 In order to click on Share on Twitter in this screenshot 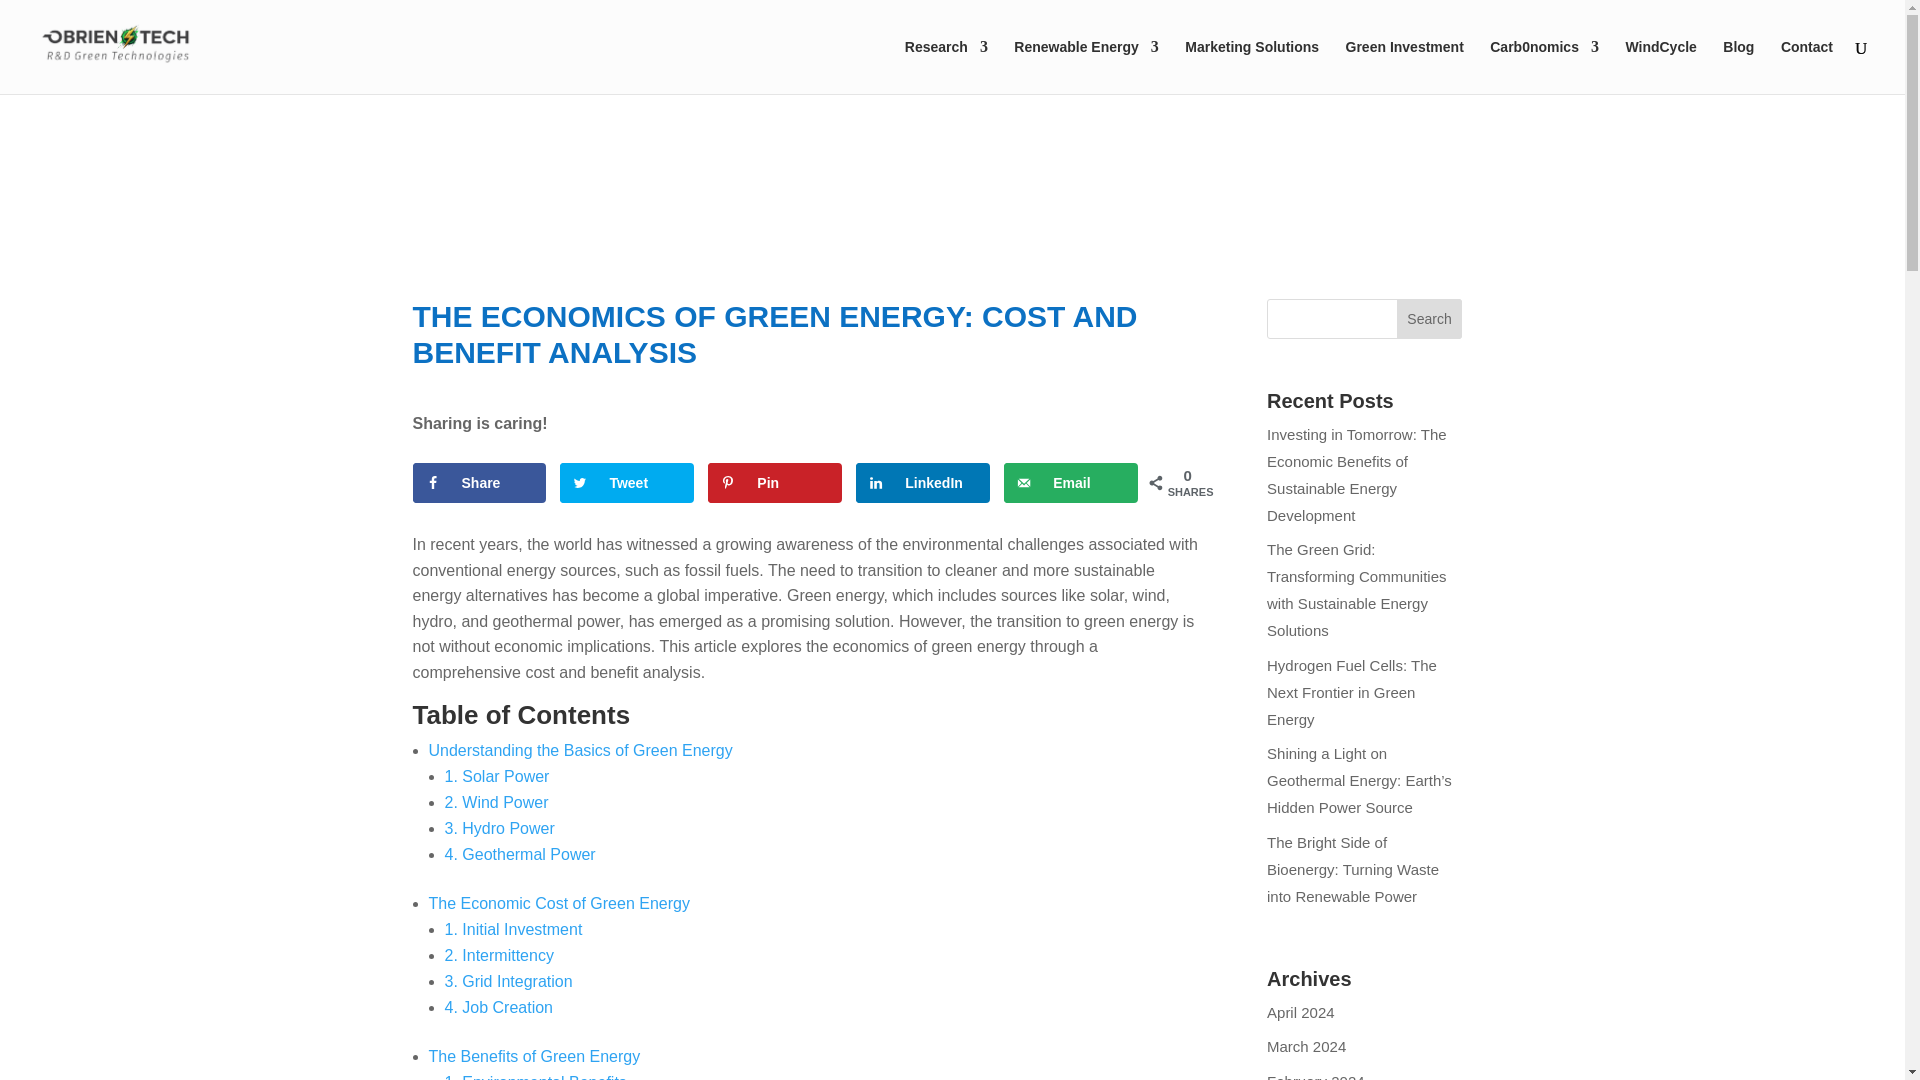, I will do `click(626, 483)`.